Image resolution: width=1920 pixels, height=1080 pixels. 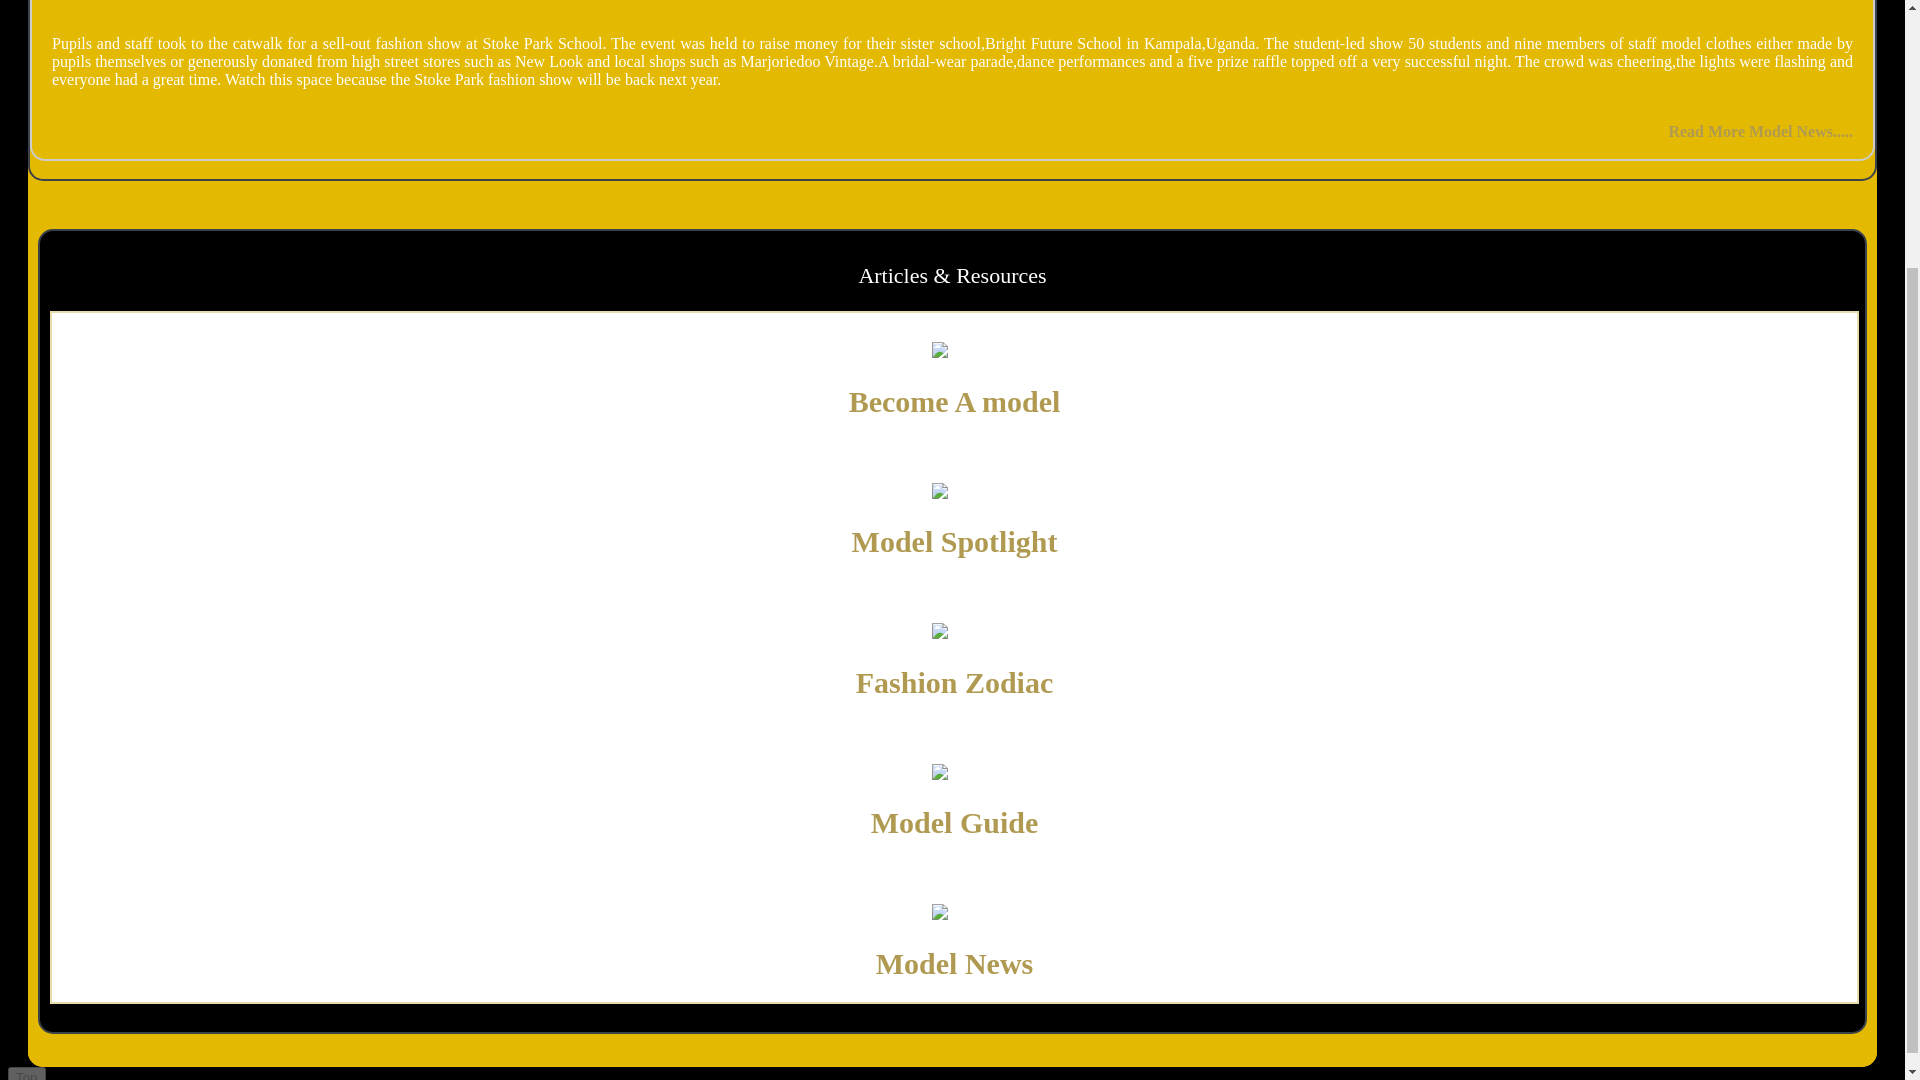 I want to click on Man, so click(x=954, y=350).